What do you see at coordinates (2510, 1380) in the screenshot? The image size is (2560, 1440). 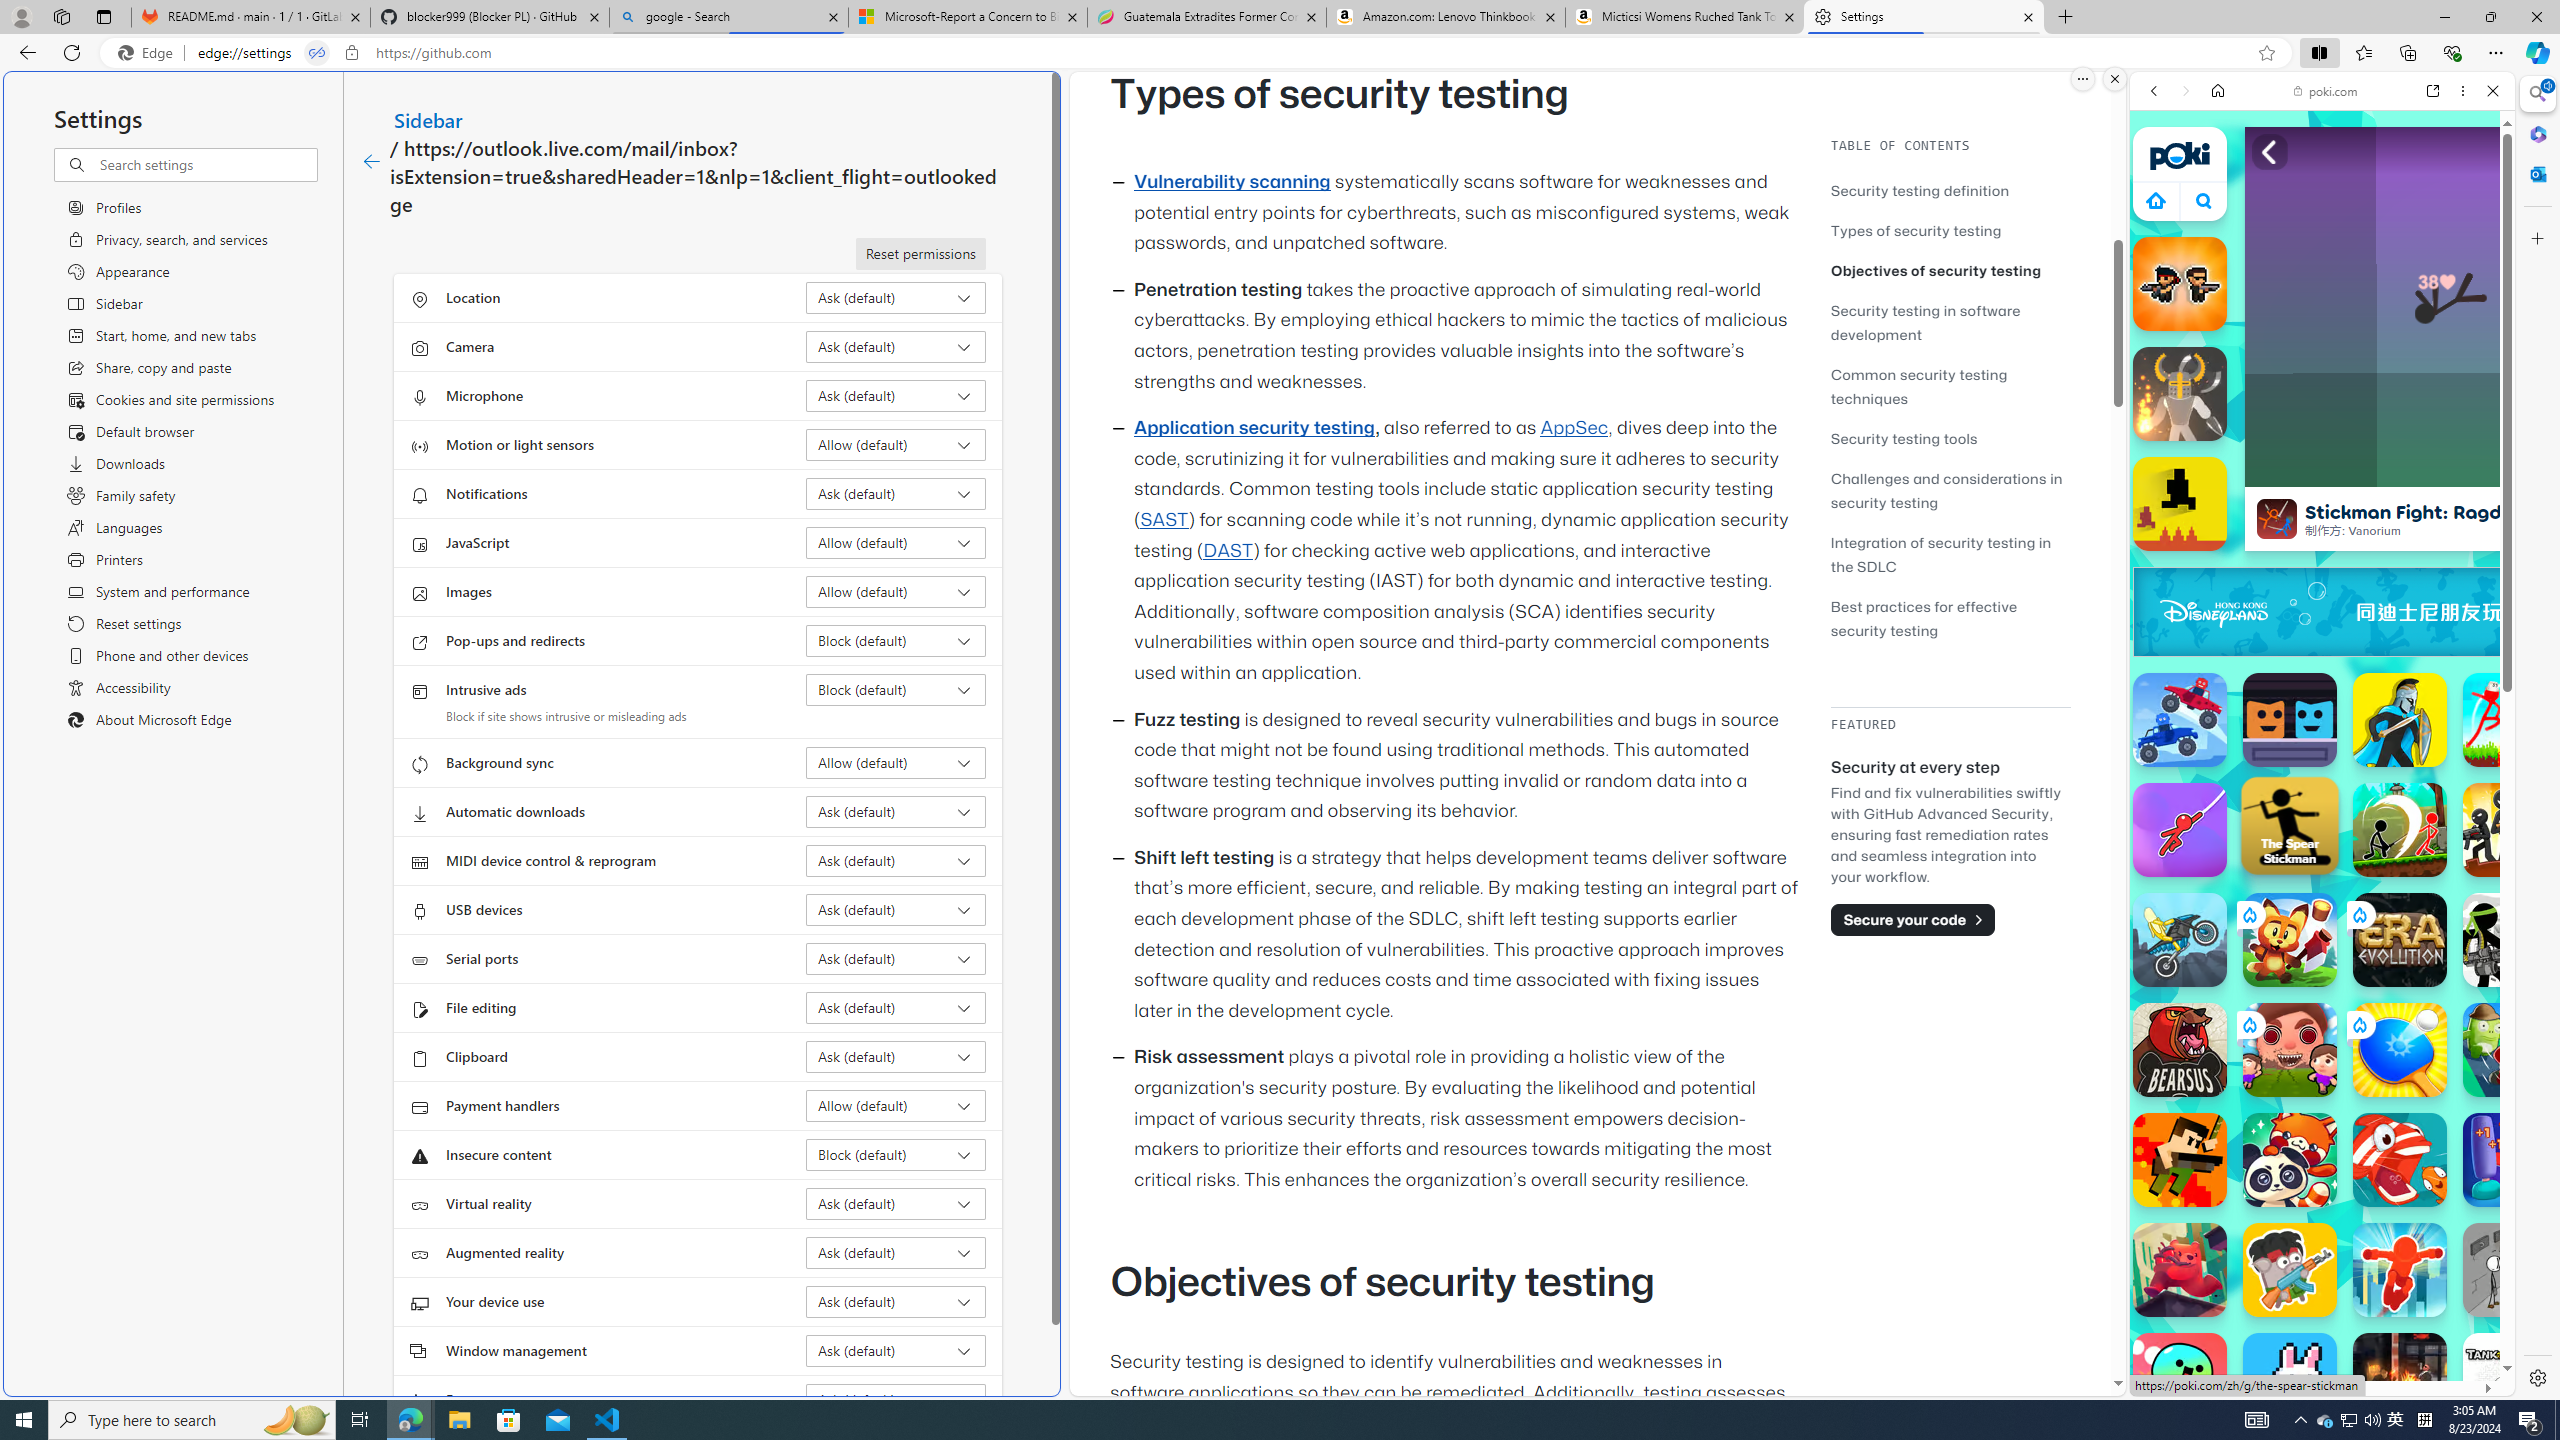 I see `Tank Trouble` at bounding box center [2510, 1380].